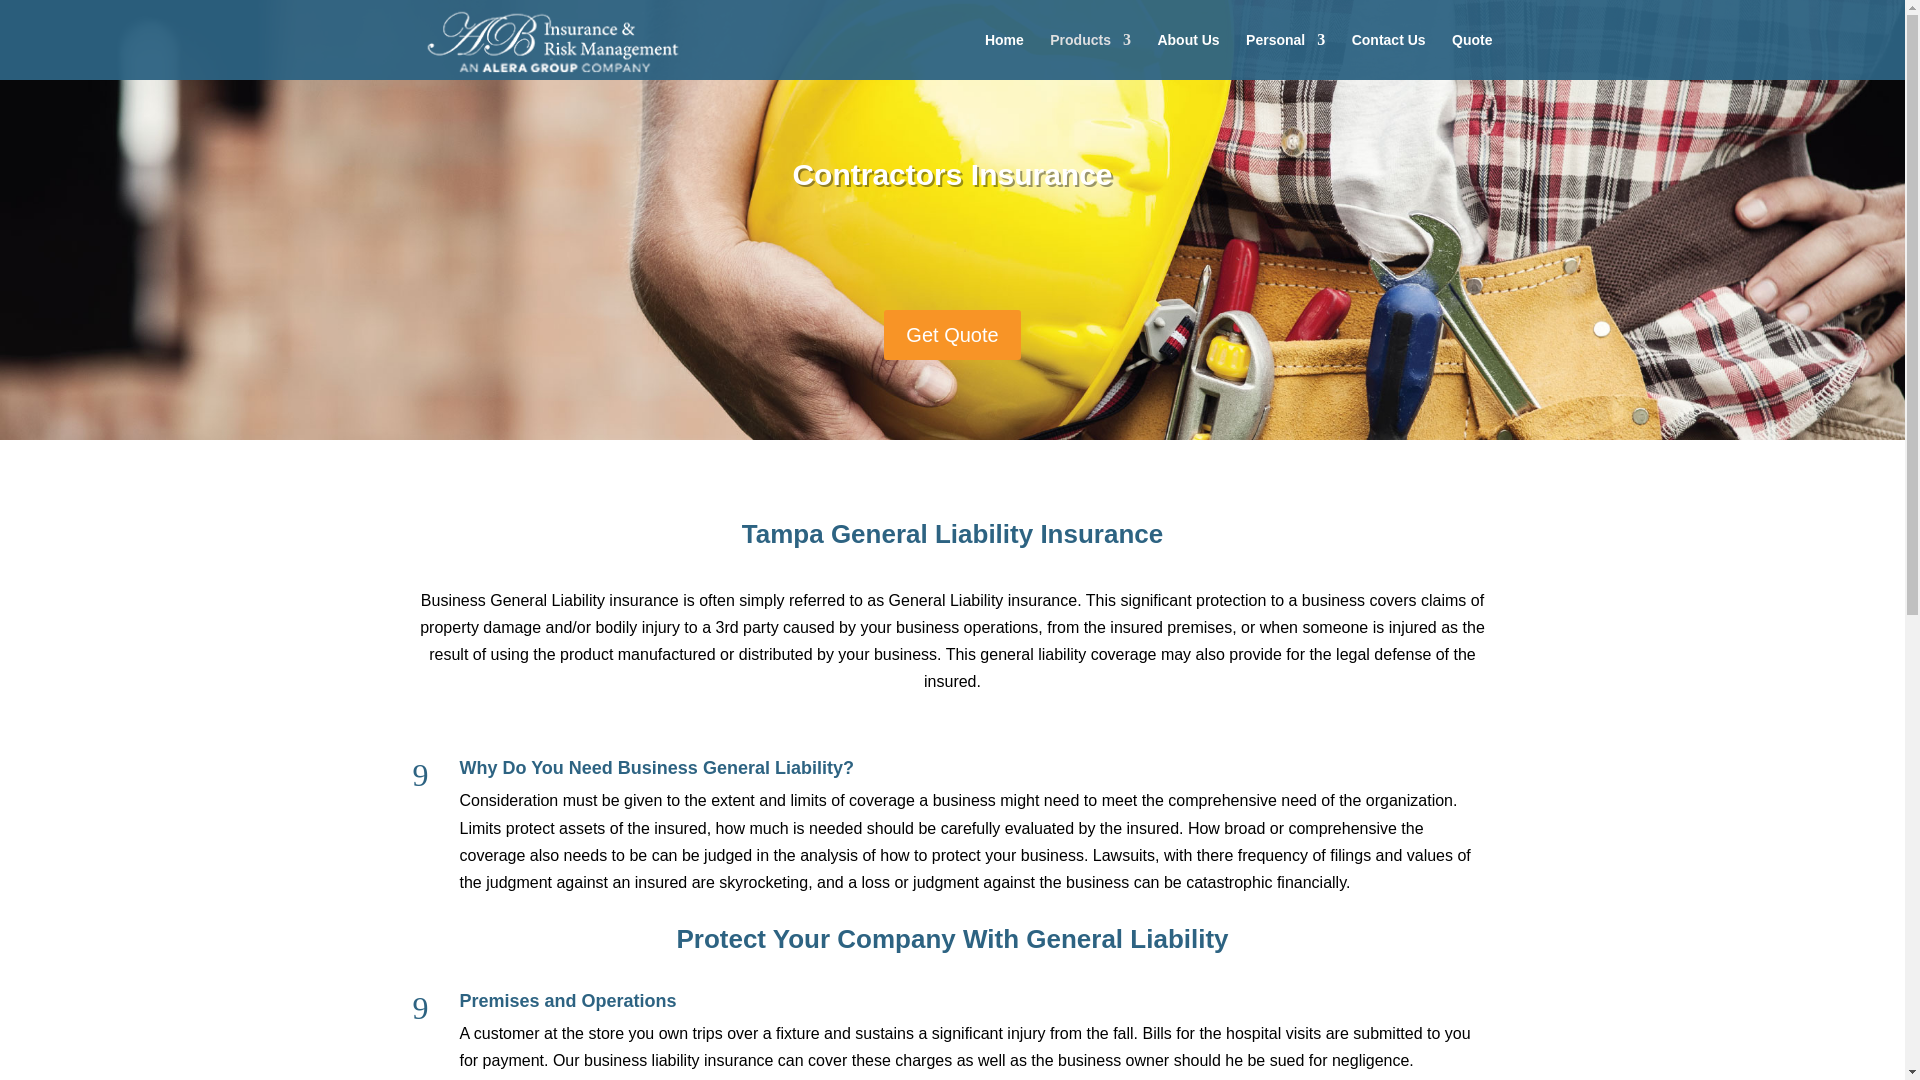  I want to click on Contact Us, so click(1388, 56).